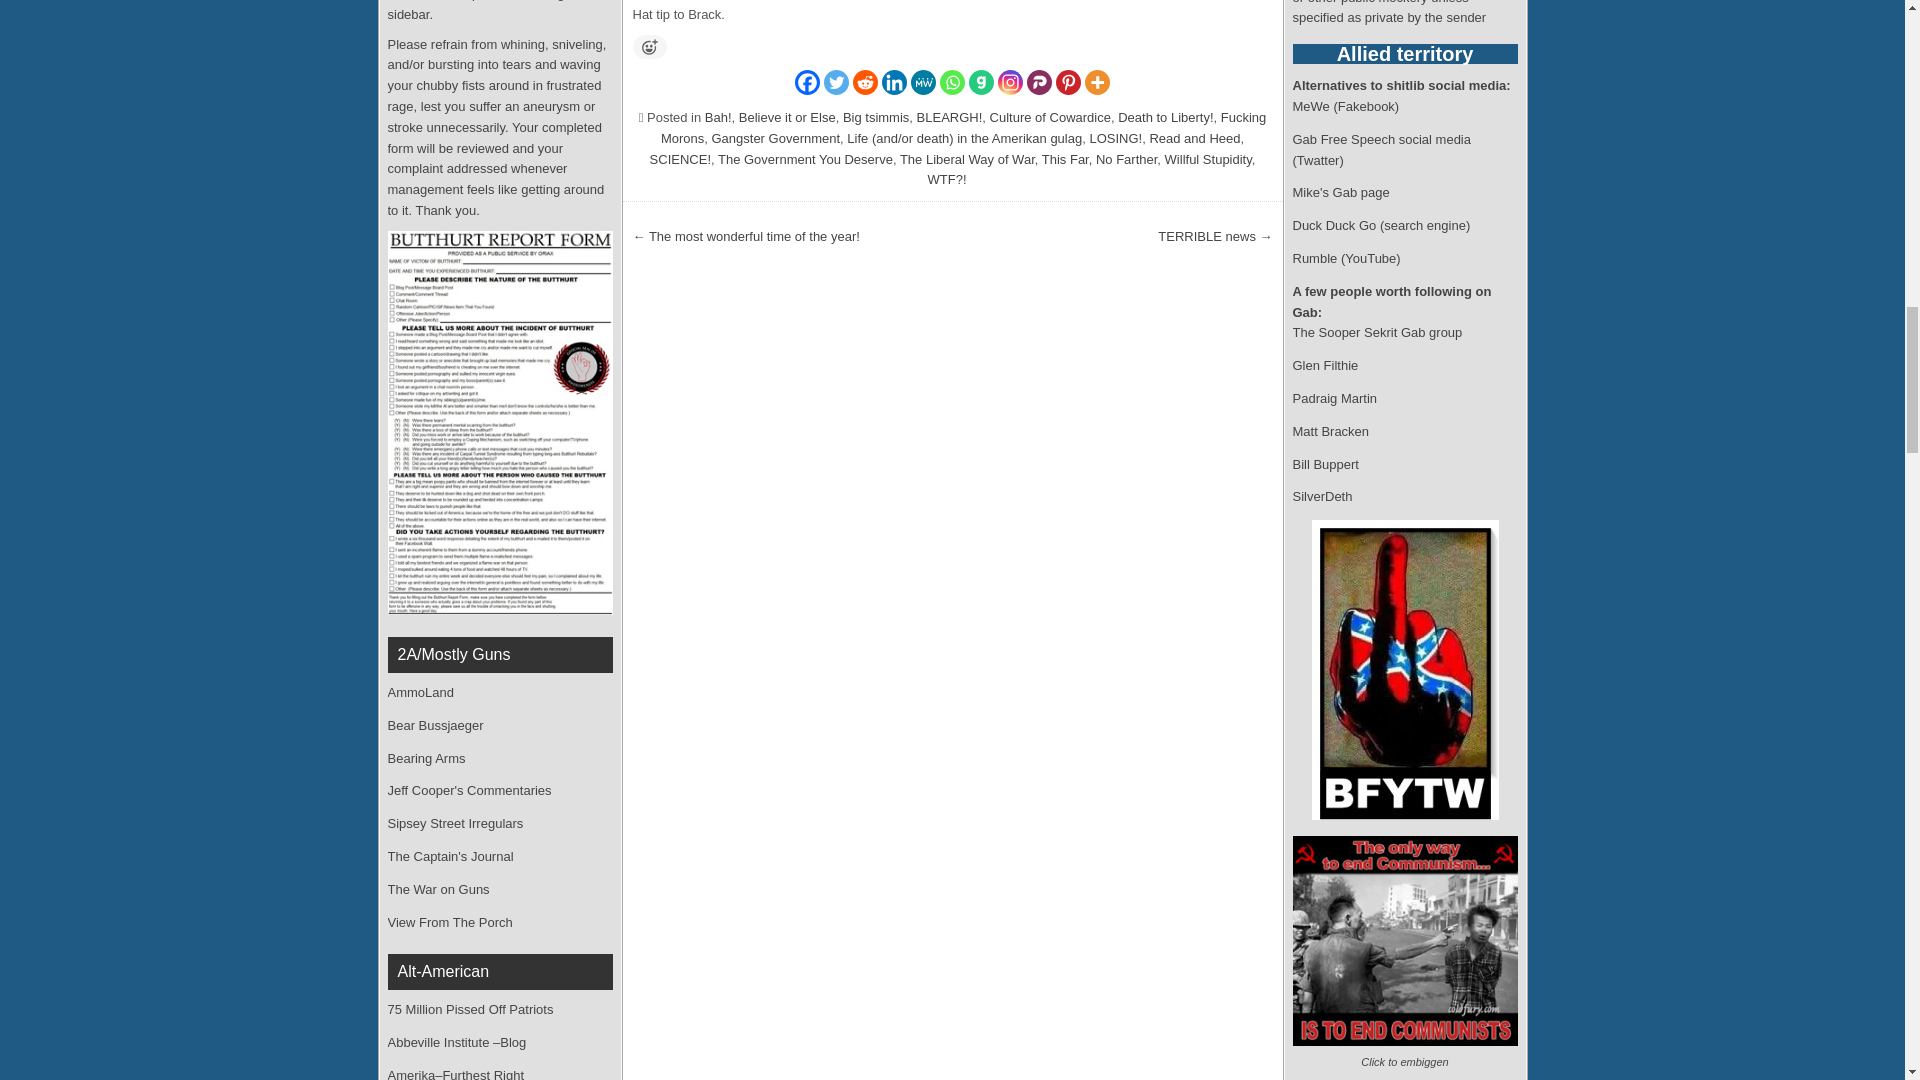 Image resolution: width=1920 pixels, height=1080 pixels. I want to click on More, so click(1096, 82).